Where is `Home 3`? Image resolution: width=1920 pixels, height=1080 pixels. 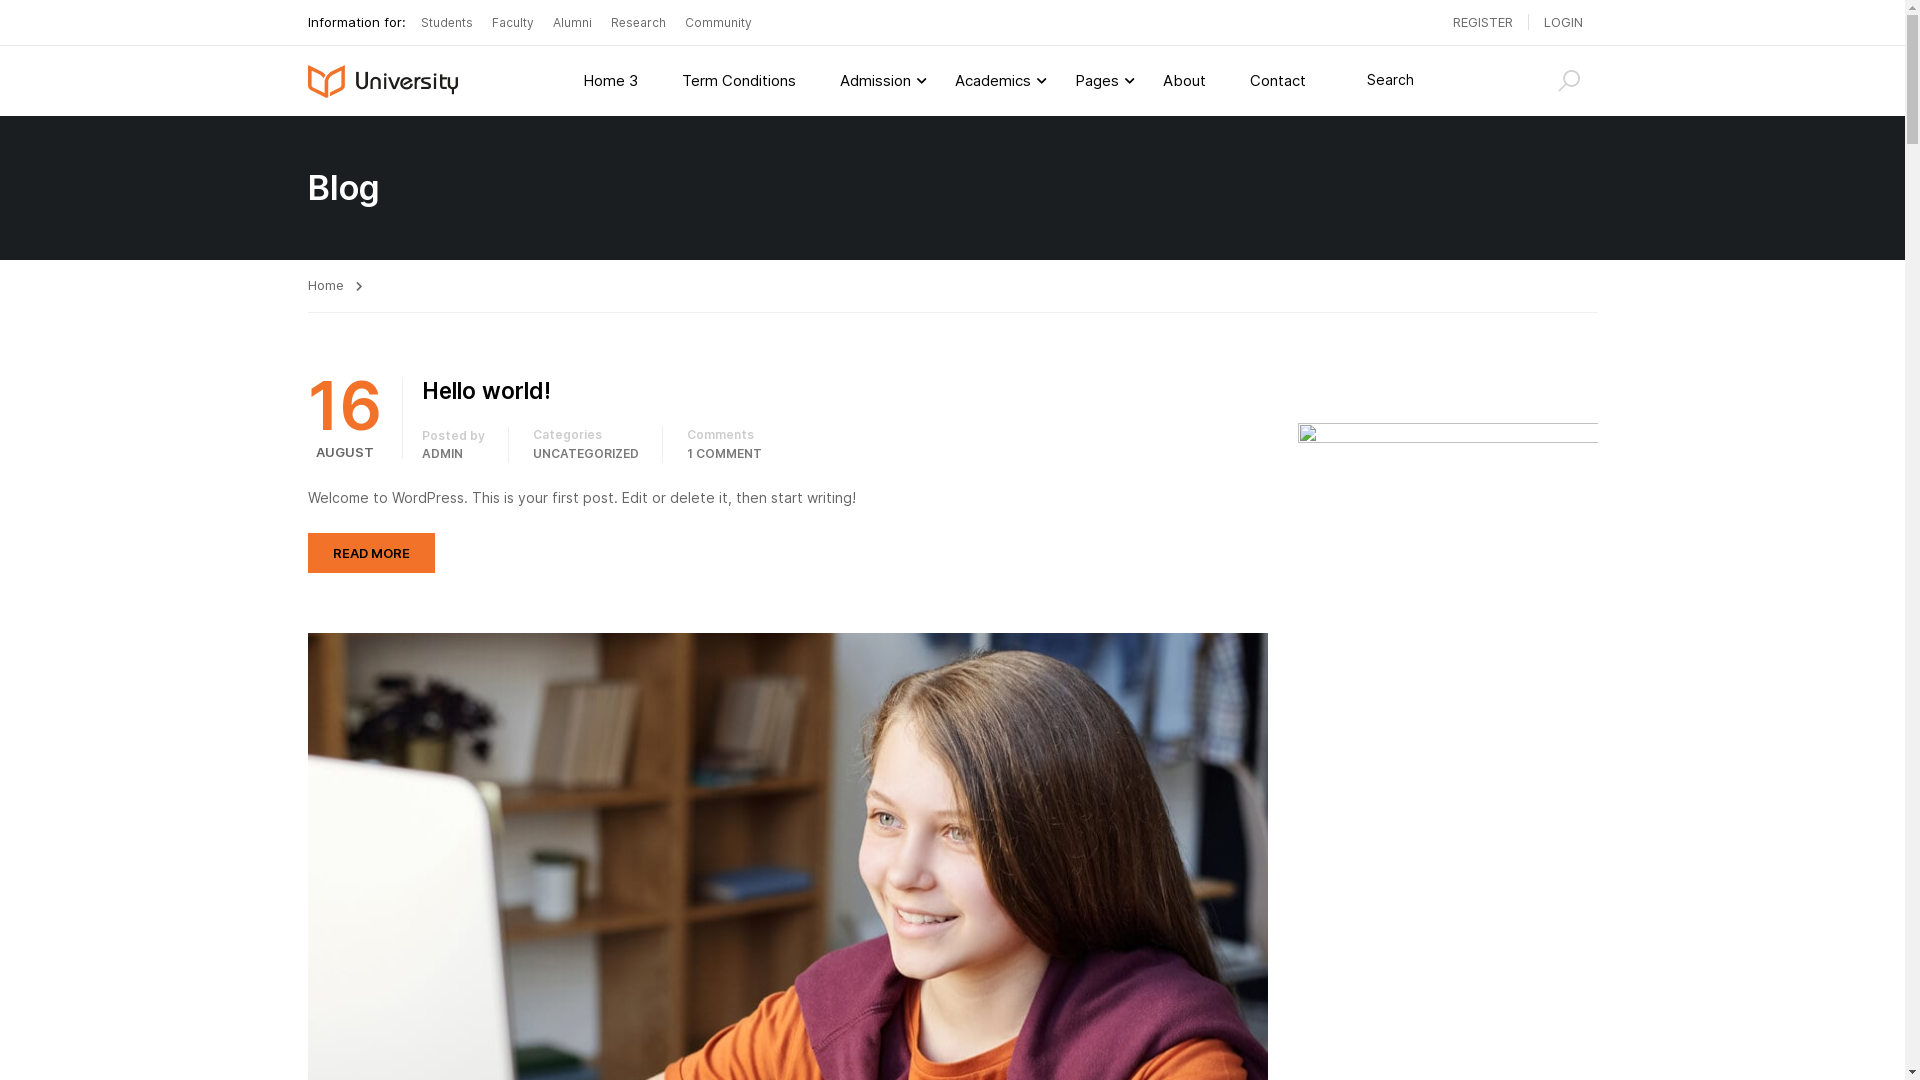
Home 3 is located at coordinates (610, 81).